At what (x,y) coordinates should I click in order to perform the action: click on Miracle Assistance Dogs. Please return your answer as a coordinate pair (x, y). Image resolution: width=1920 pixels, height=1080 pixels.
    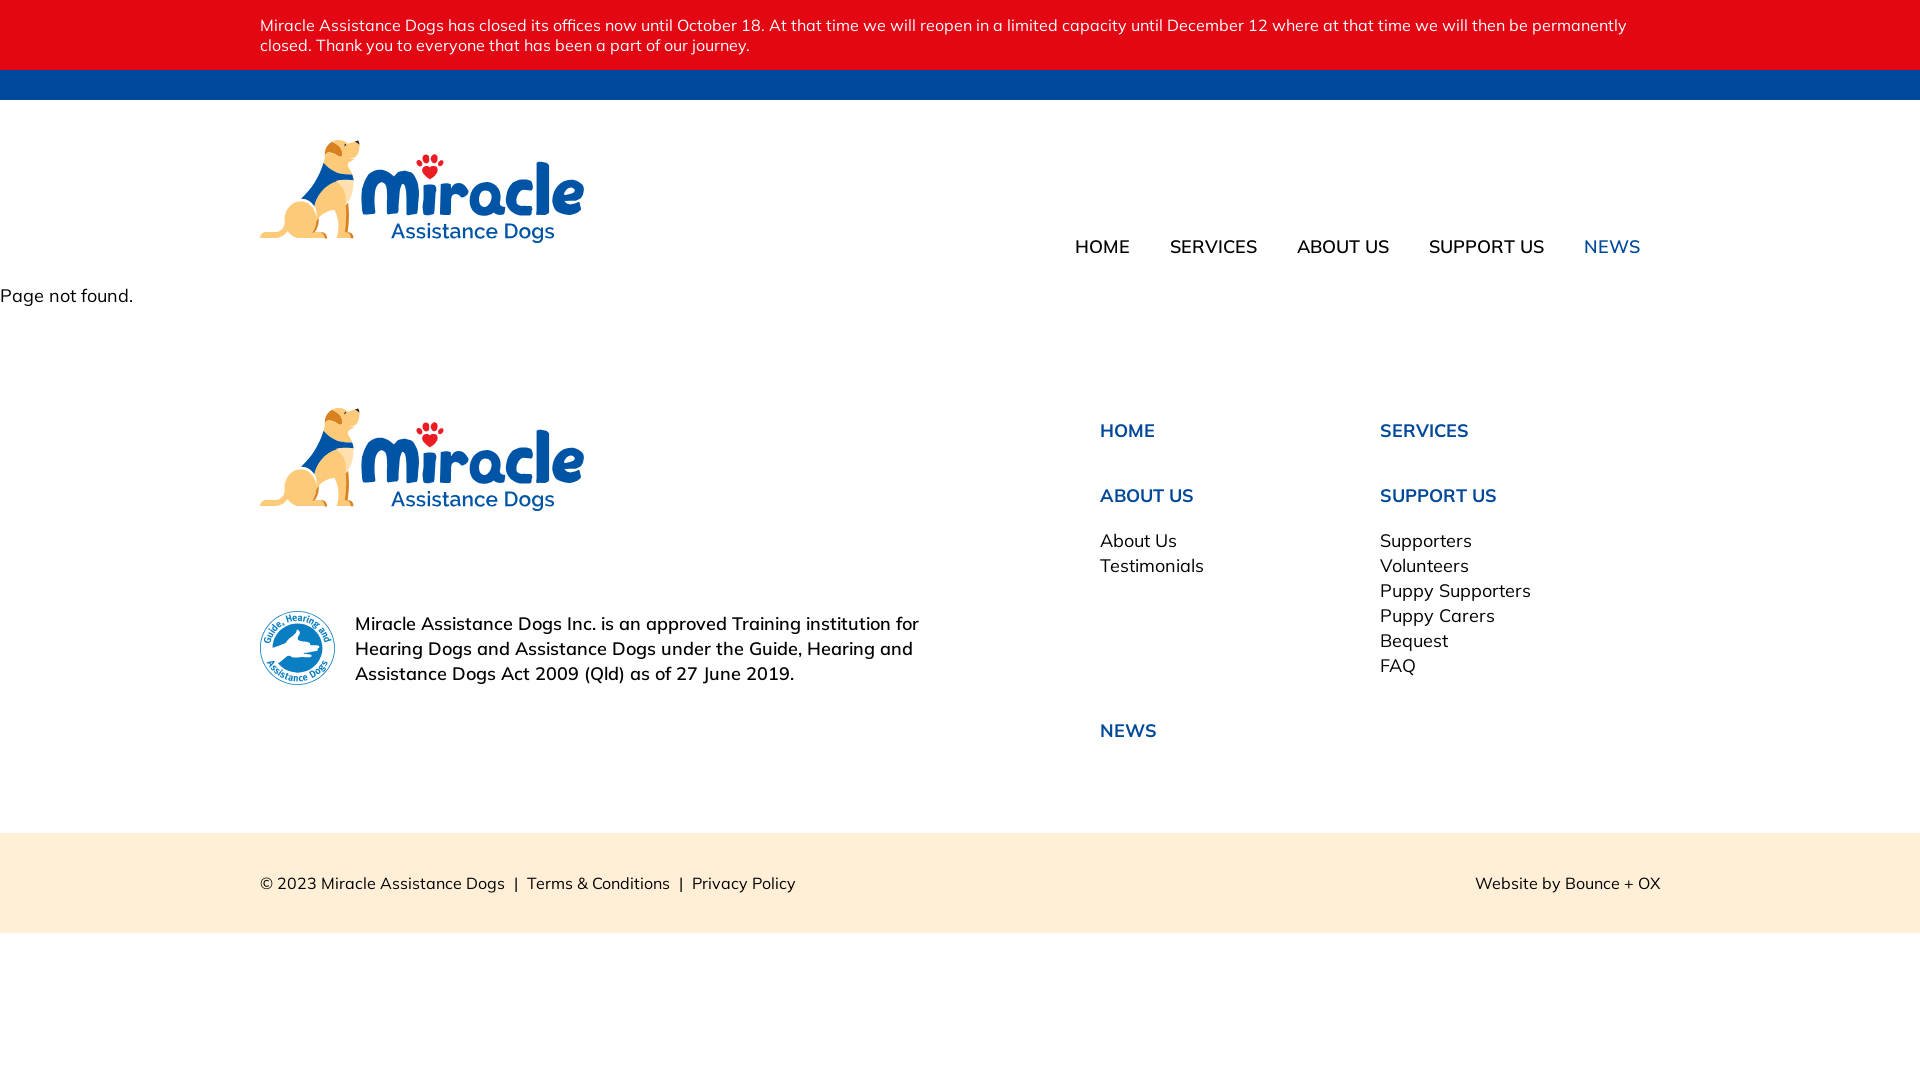
    Looking at the image, I should click on (600, 460).